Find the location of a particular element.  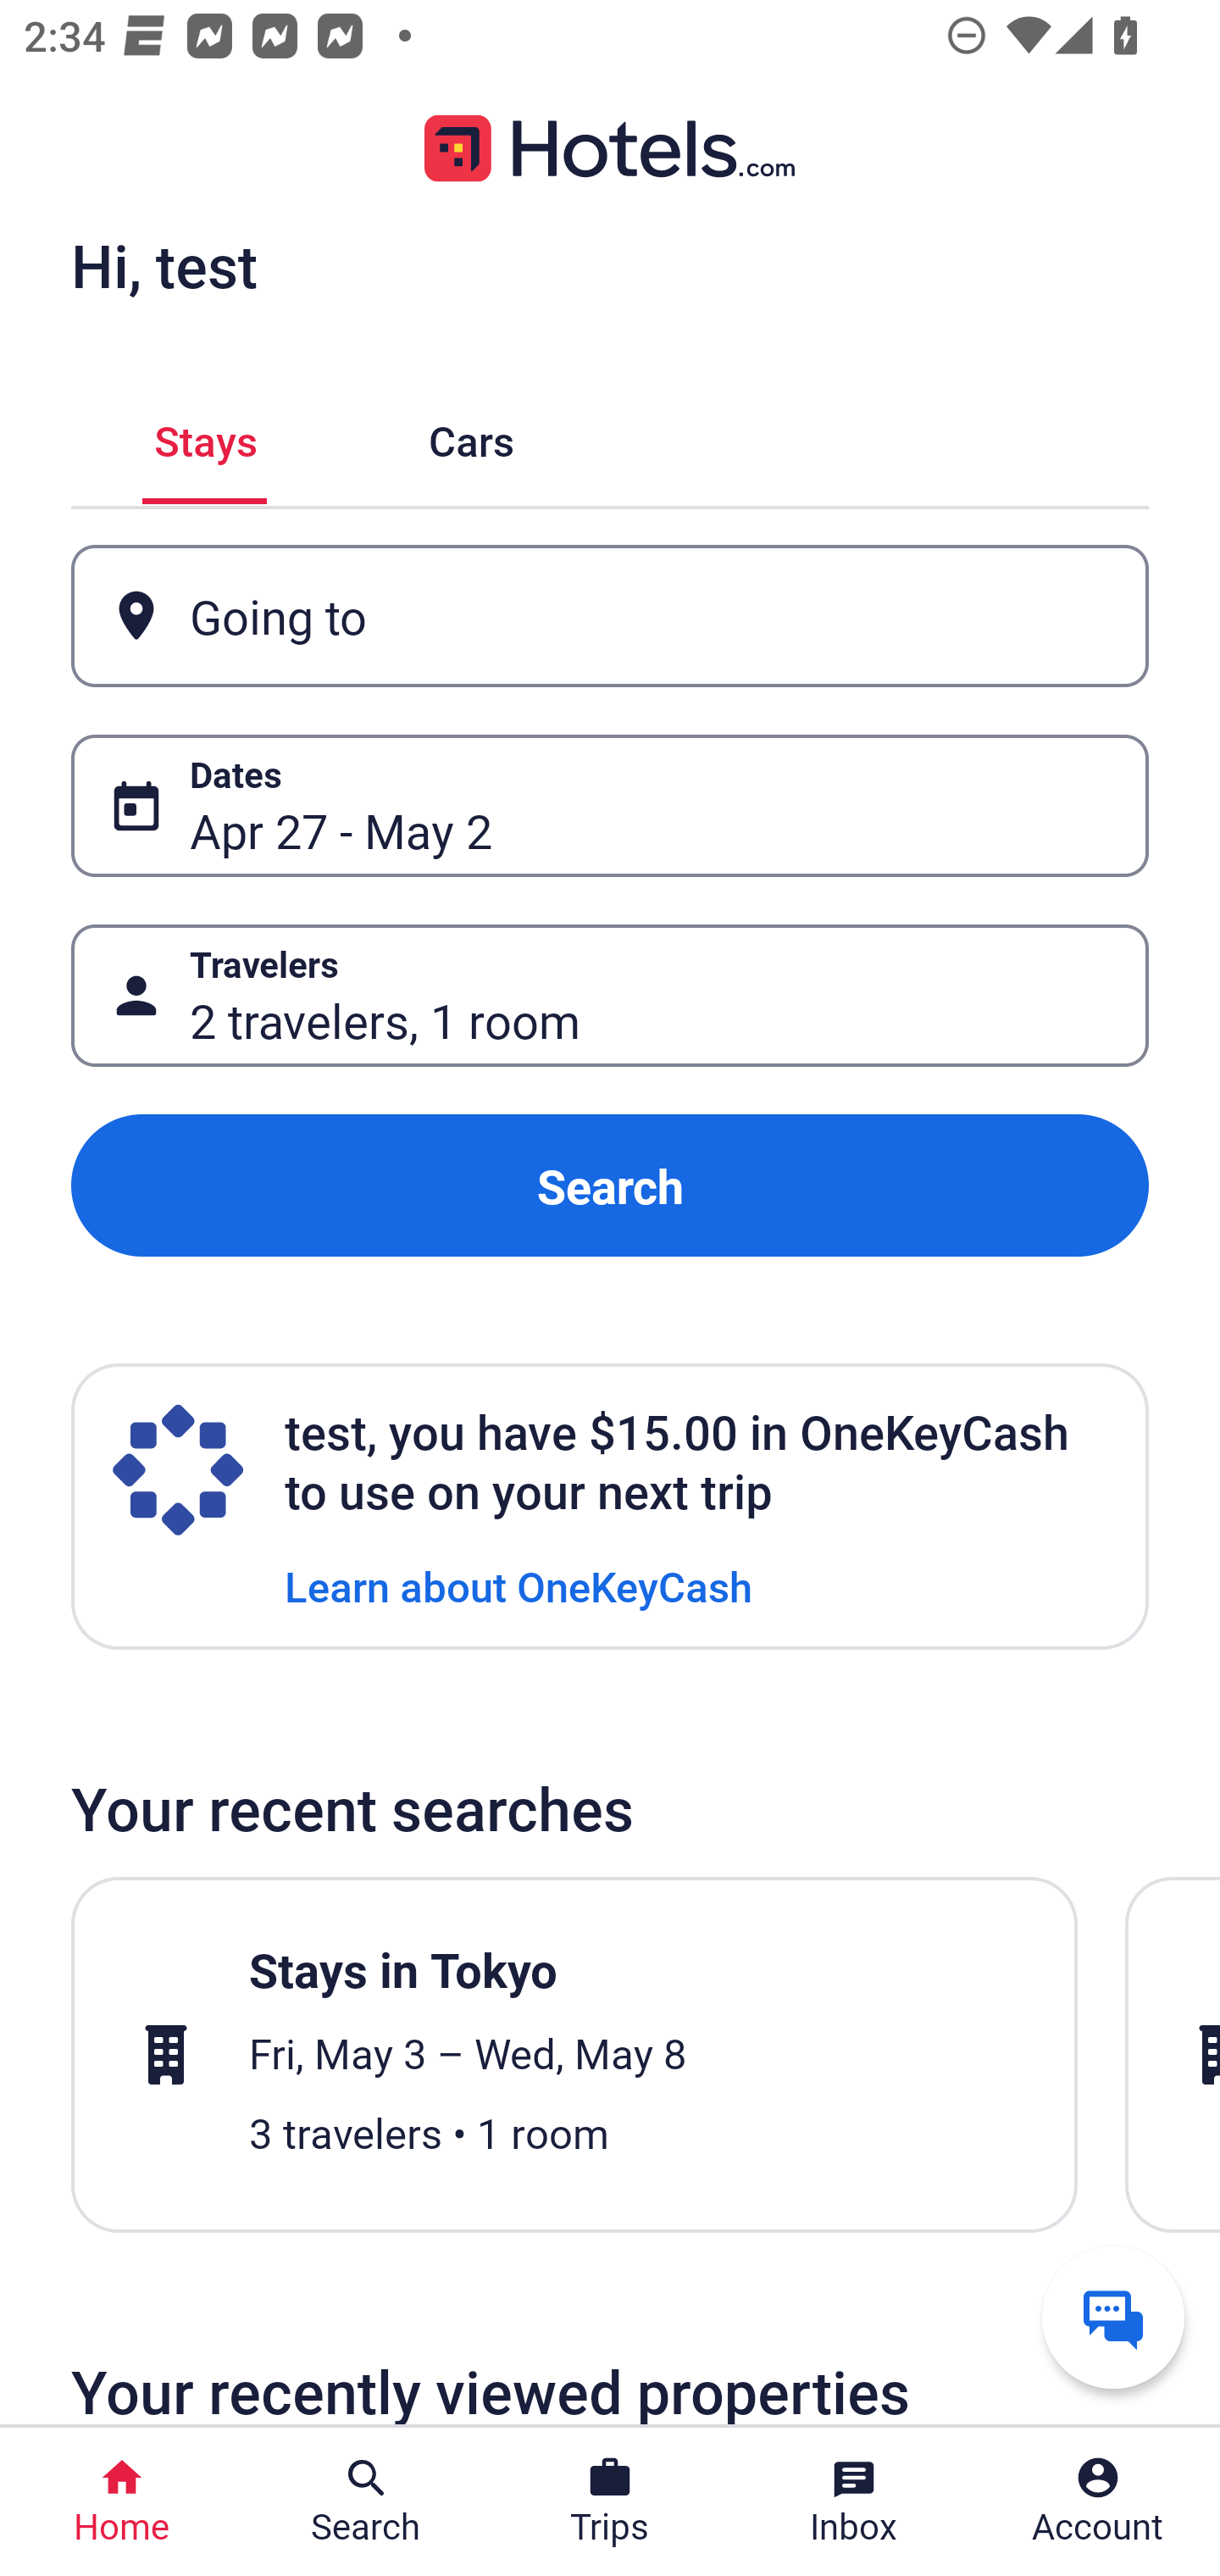

Dates Button Apr 27 - May 2 is located at coordinates (610, 805).